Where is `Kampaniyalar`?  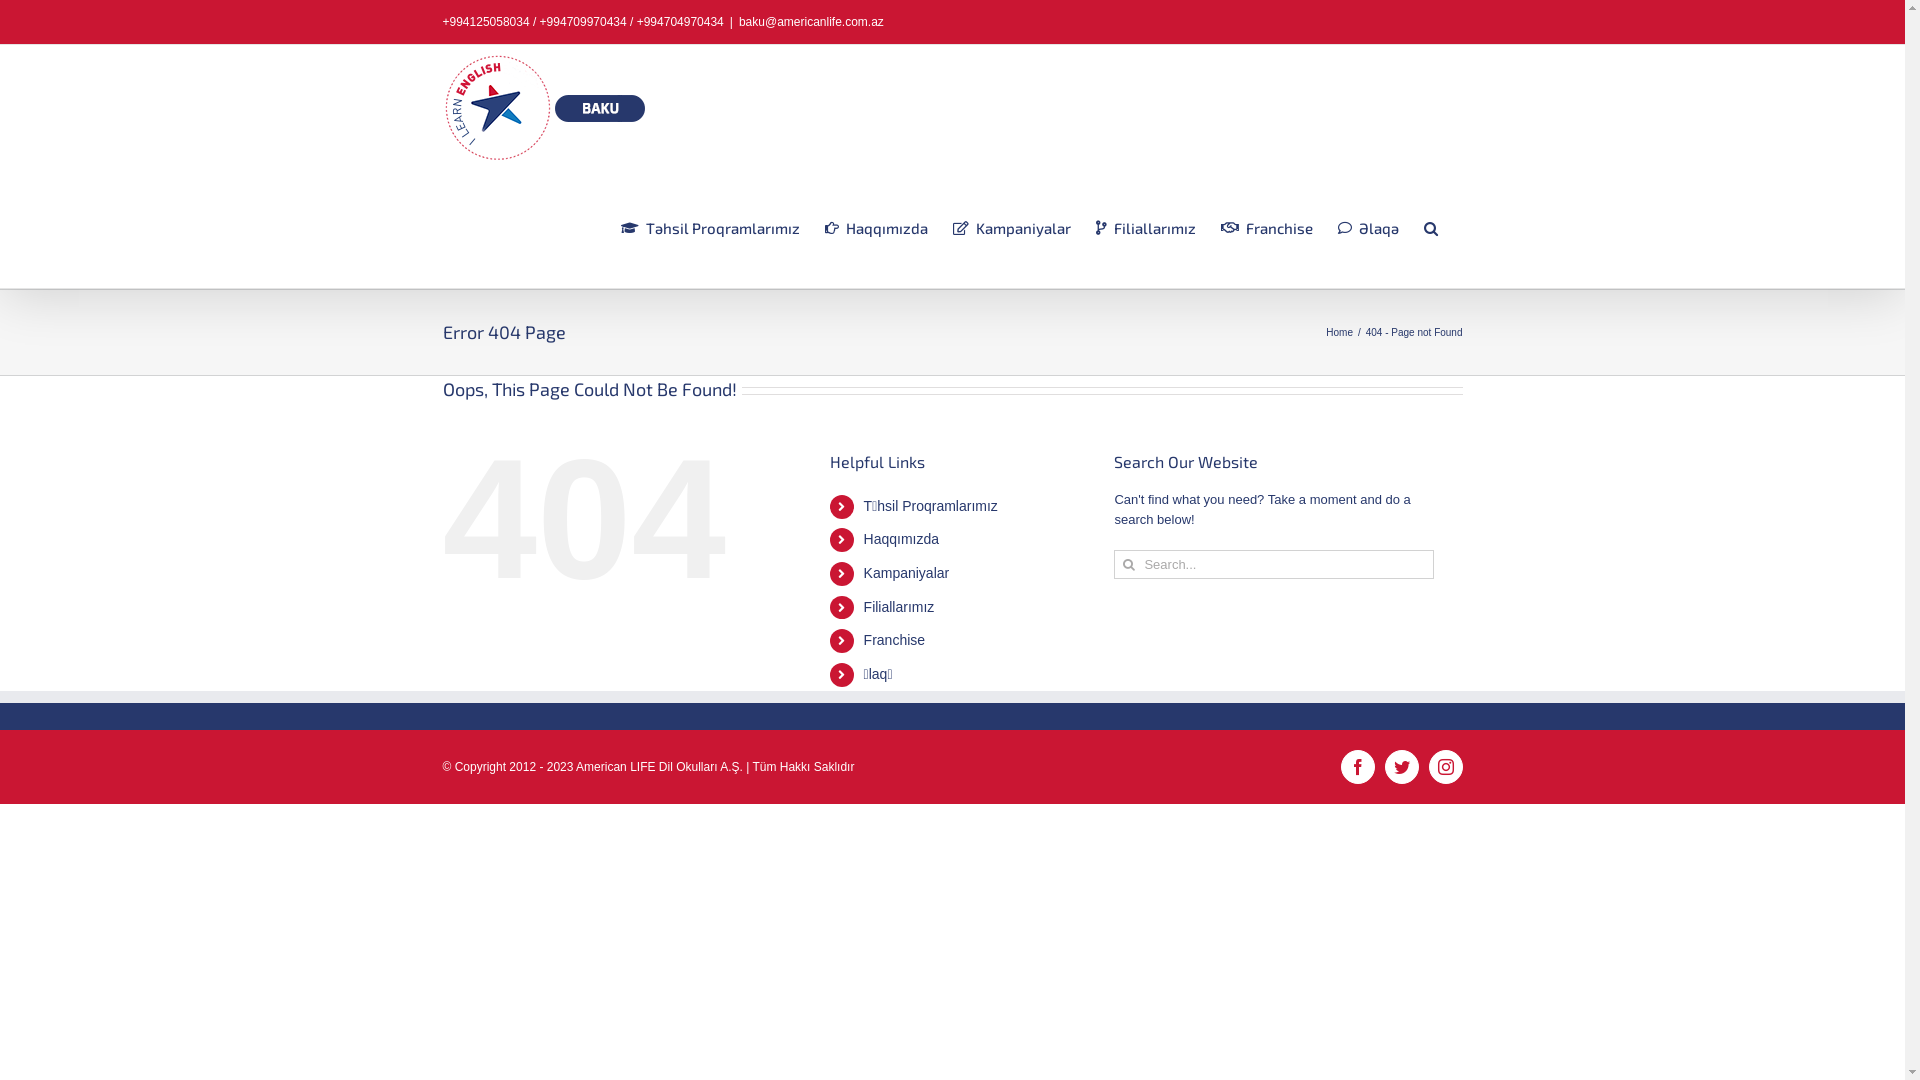
Kampaniyalar is located at coordinates (1011, 228).